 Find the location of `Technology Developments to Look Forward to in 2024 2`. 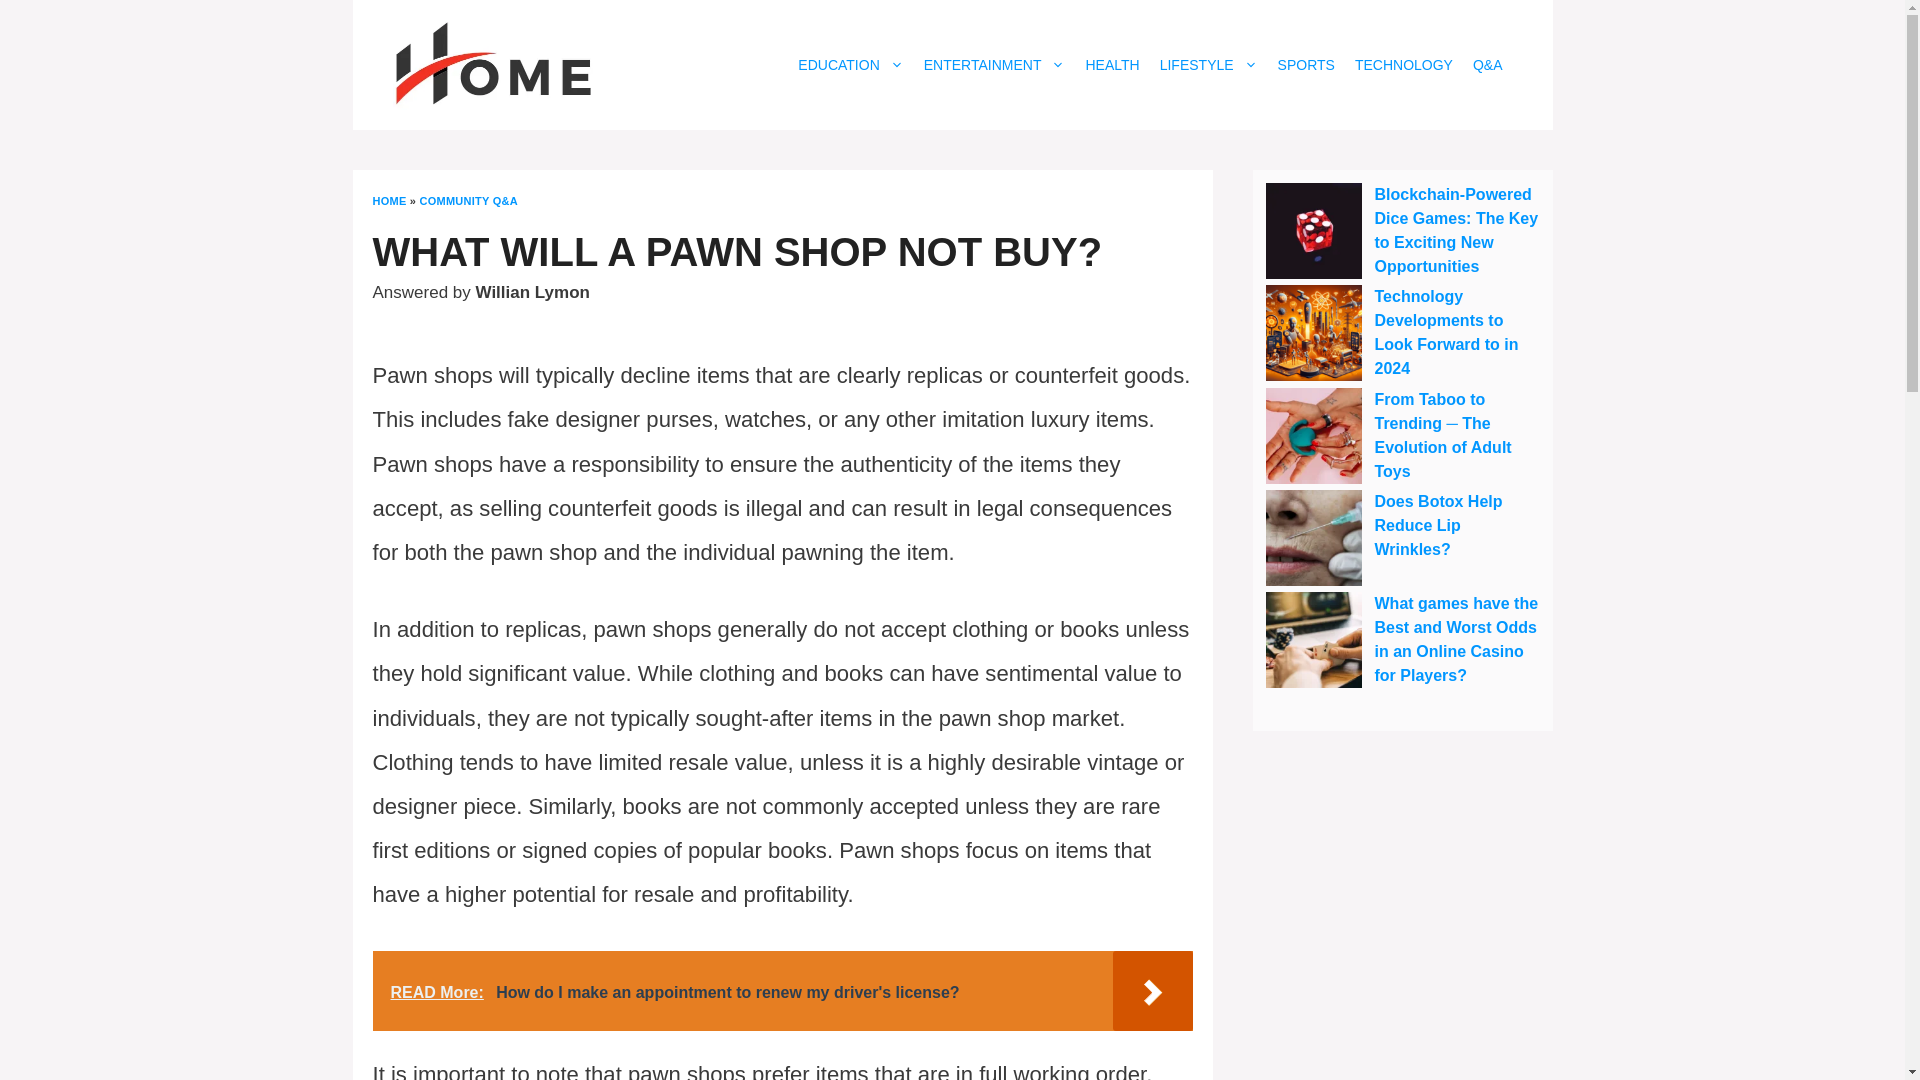

Technology Developments to Look Forward to in 2024 2 is located at coordinates (1313, 333).